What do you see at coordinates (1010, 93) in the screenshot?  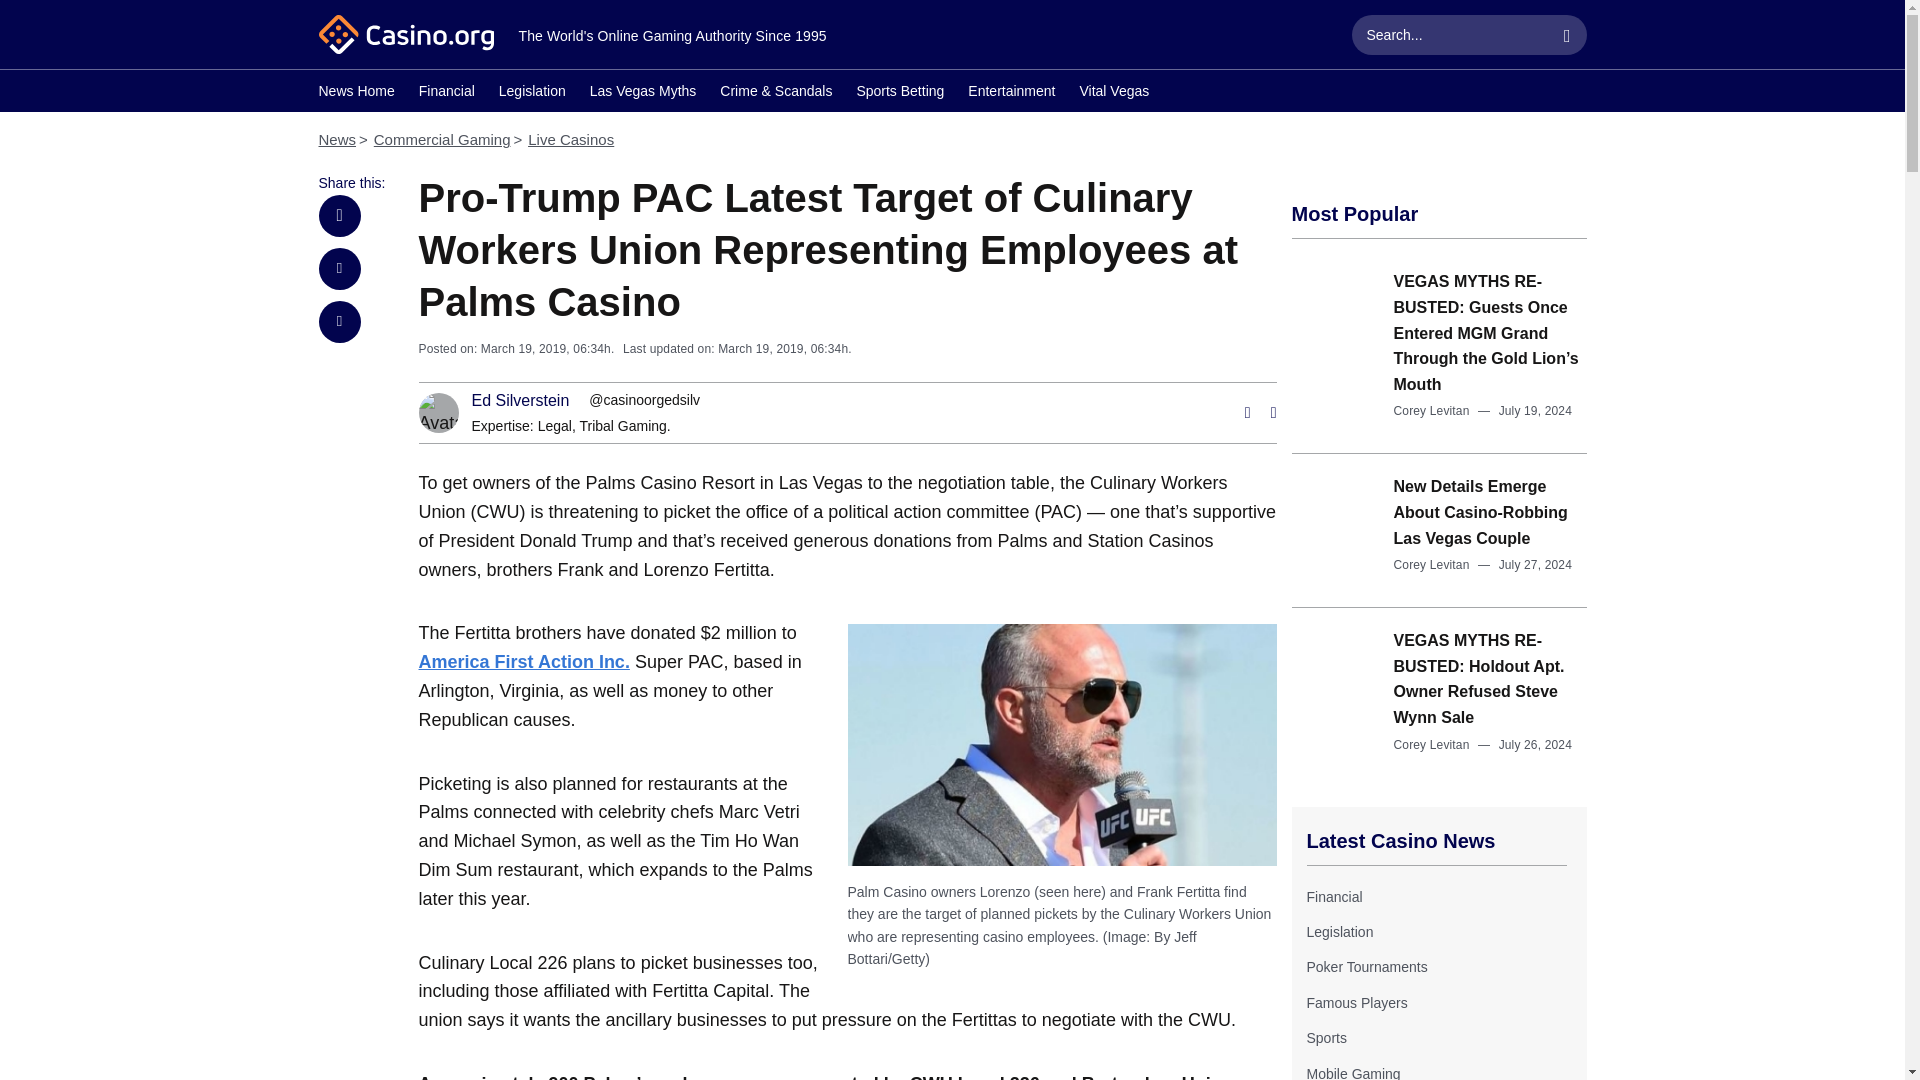 I see `Entertainment` at bounding box center [1010, 93].